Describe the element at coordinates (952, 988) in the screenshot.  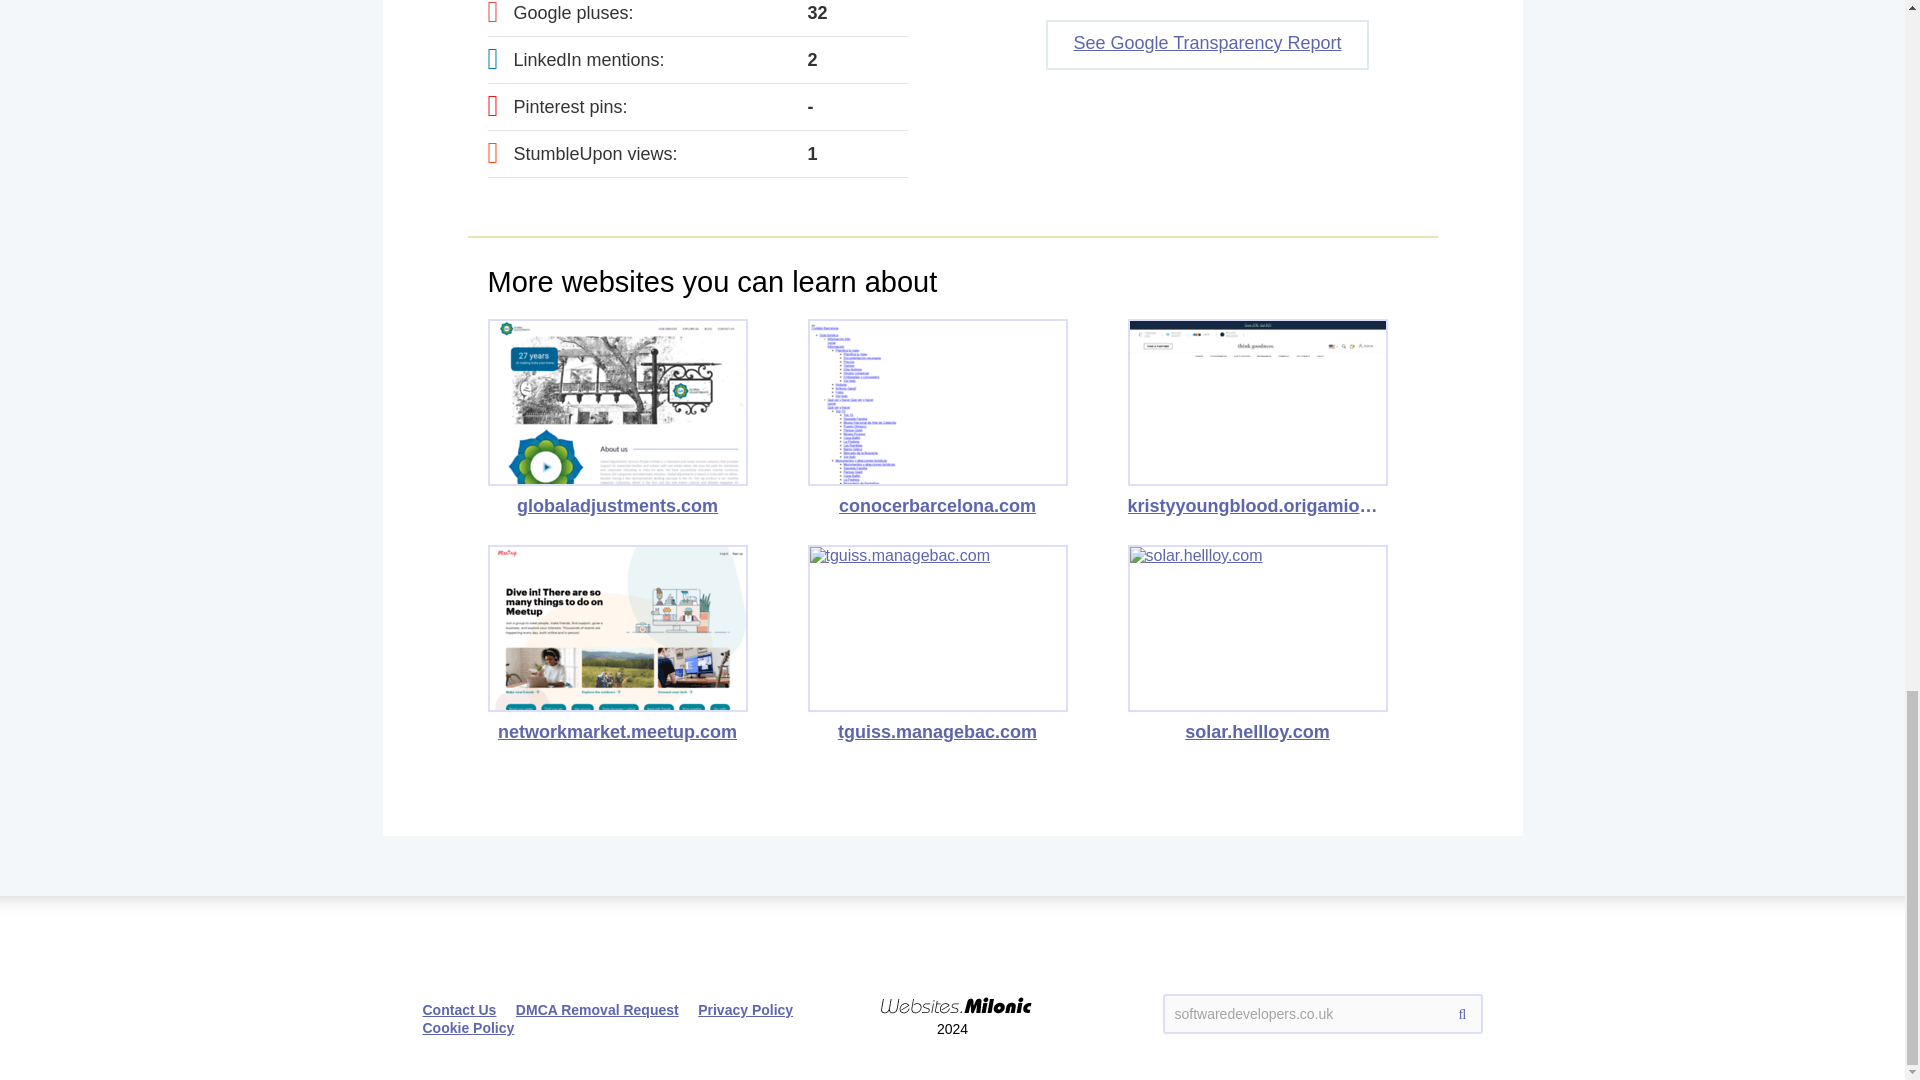
I see `2024` at that location.